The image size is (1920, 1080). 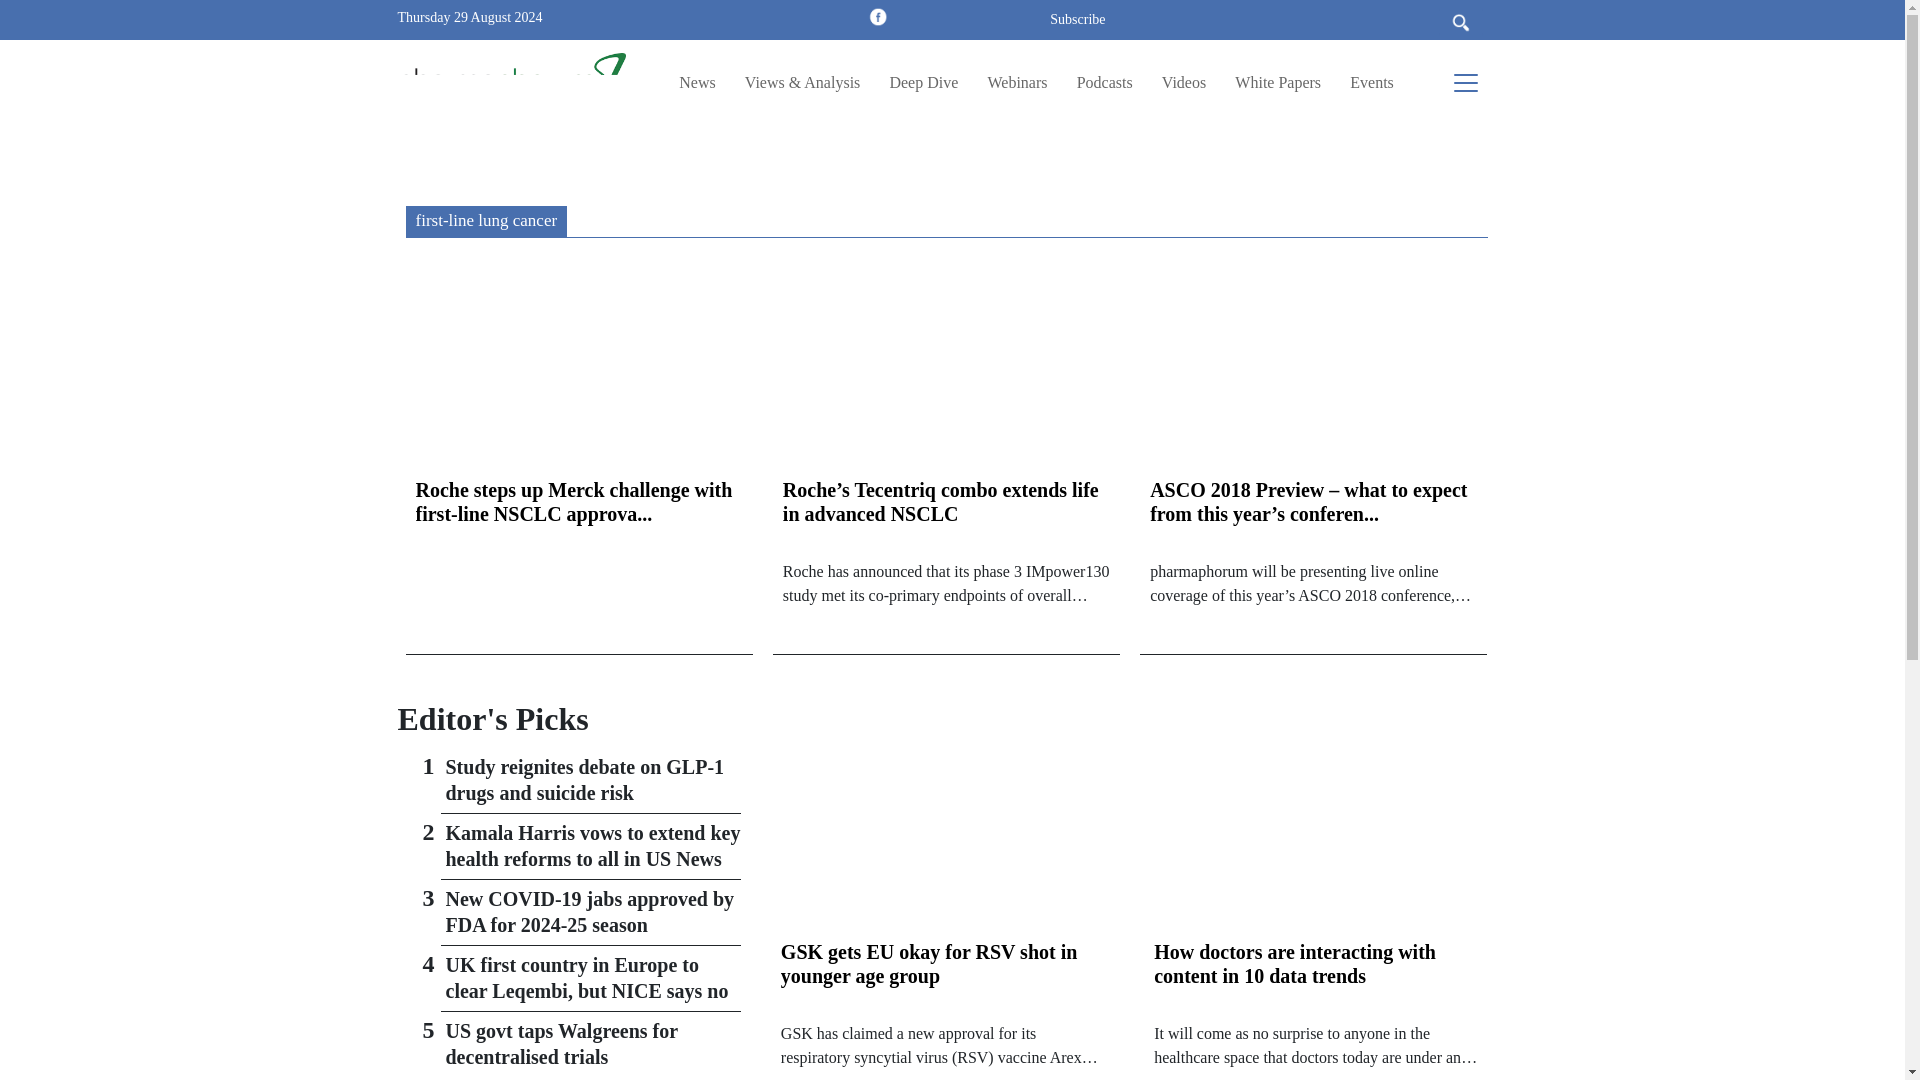 What do you see at coordinates (938, 16) in the screenshot?
I see `twitter` at bounding box center [938, 16].